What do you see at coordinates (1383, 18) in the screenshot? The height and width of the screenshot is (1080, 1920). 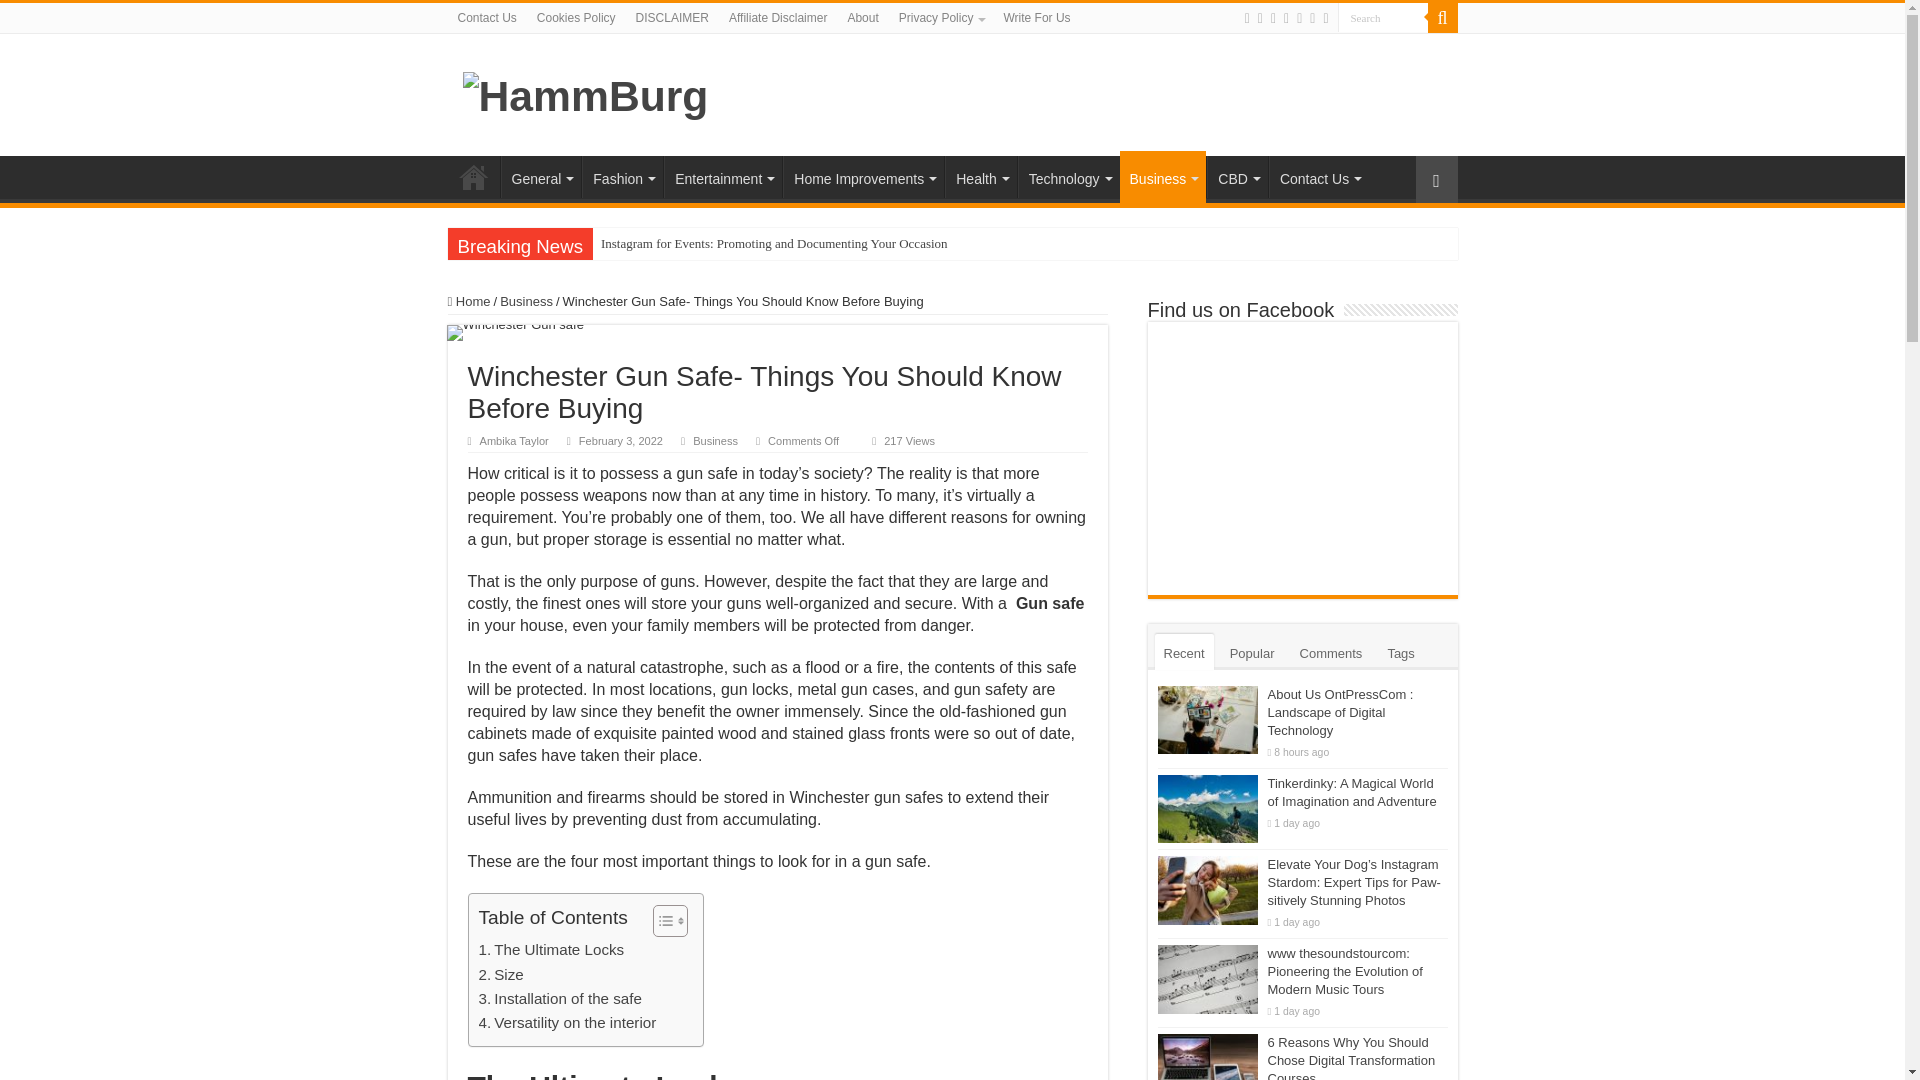 I see `Search` at bounding box center [1383, 18].